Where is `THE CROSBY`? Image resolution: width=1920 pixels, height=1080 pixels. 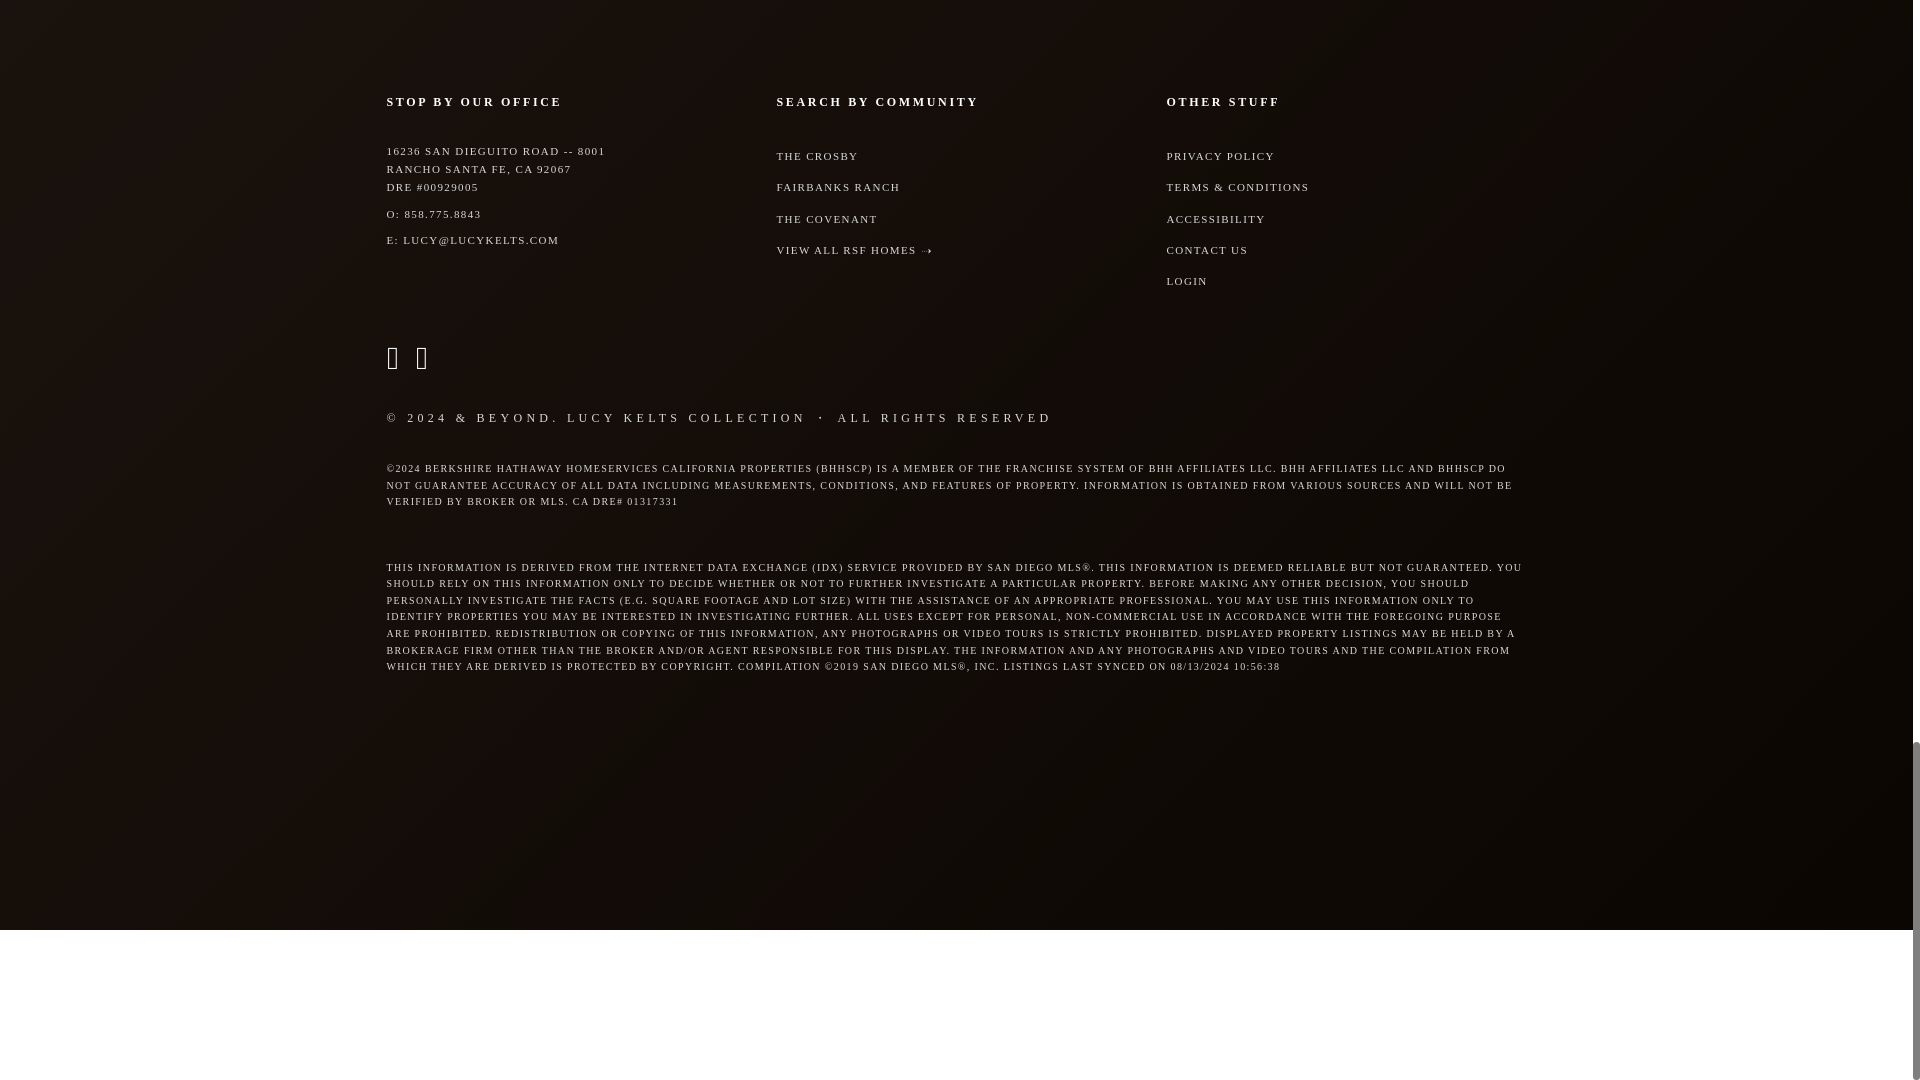
THE CROSBY is located at coordinates (816, 156).